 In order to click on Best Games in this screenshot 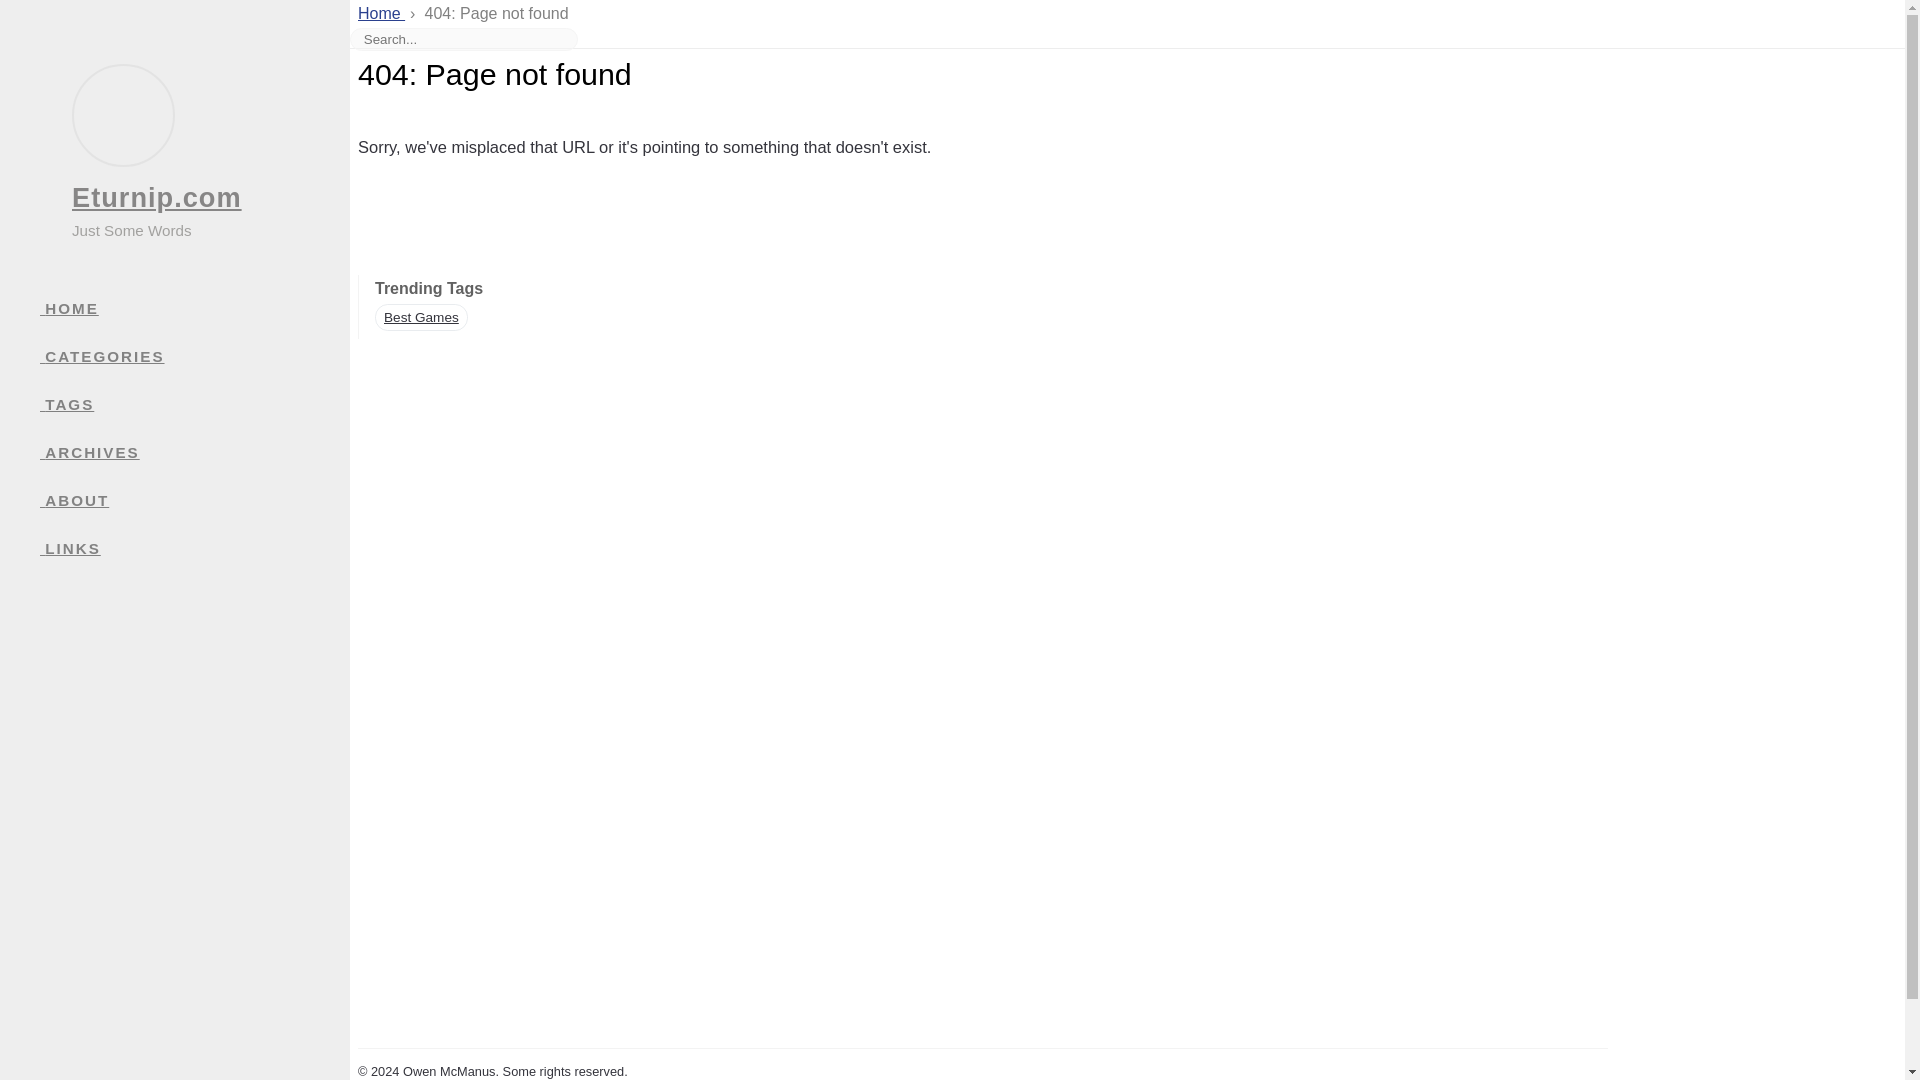, I will do `click(421, 317)`.